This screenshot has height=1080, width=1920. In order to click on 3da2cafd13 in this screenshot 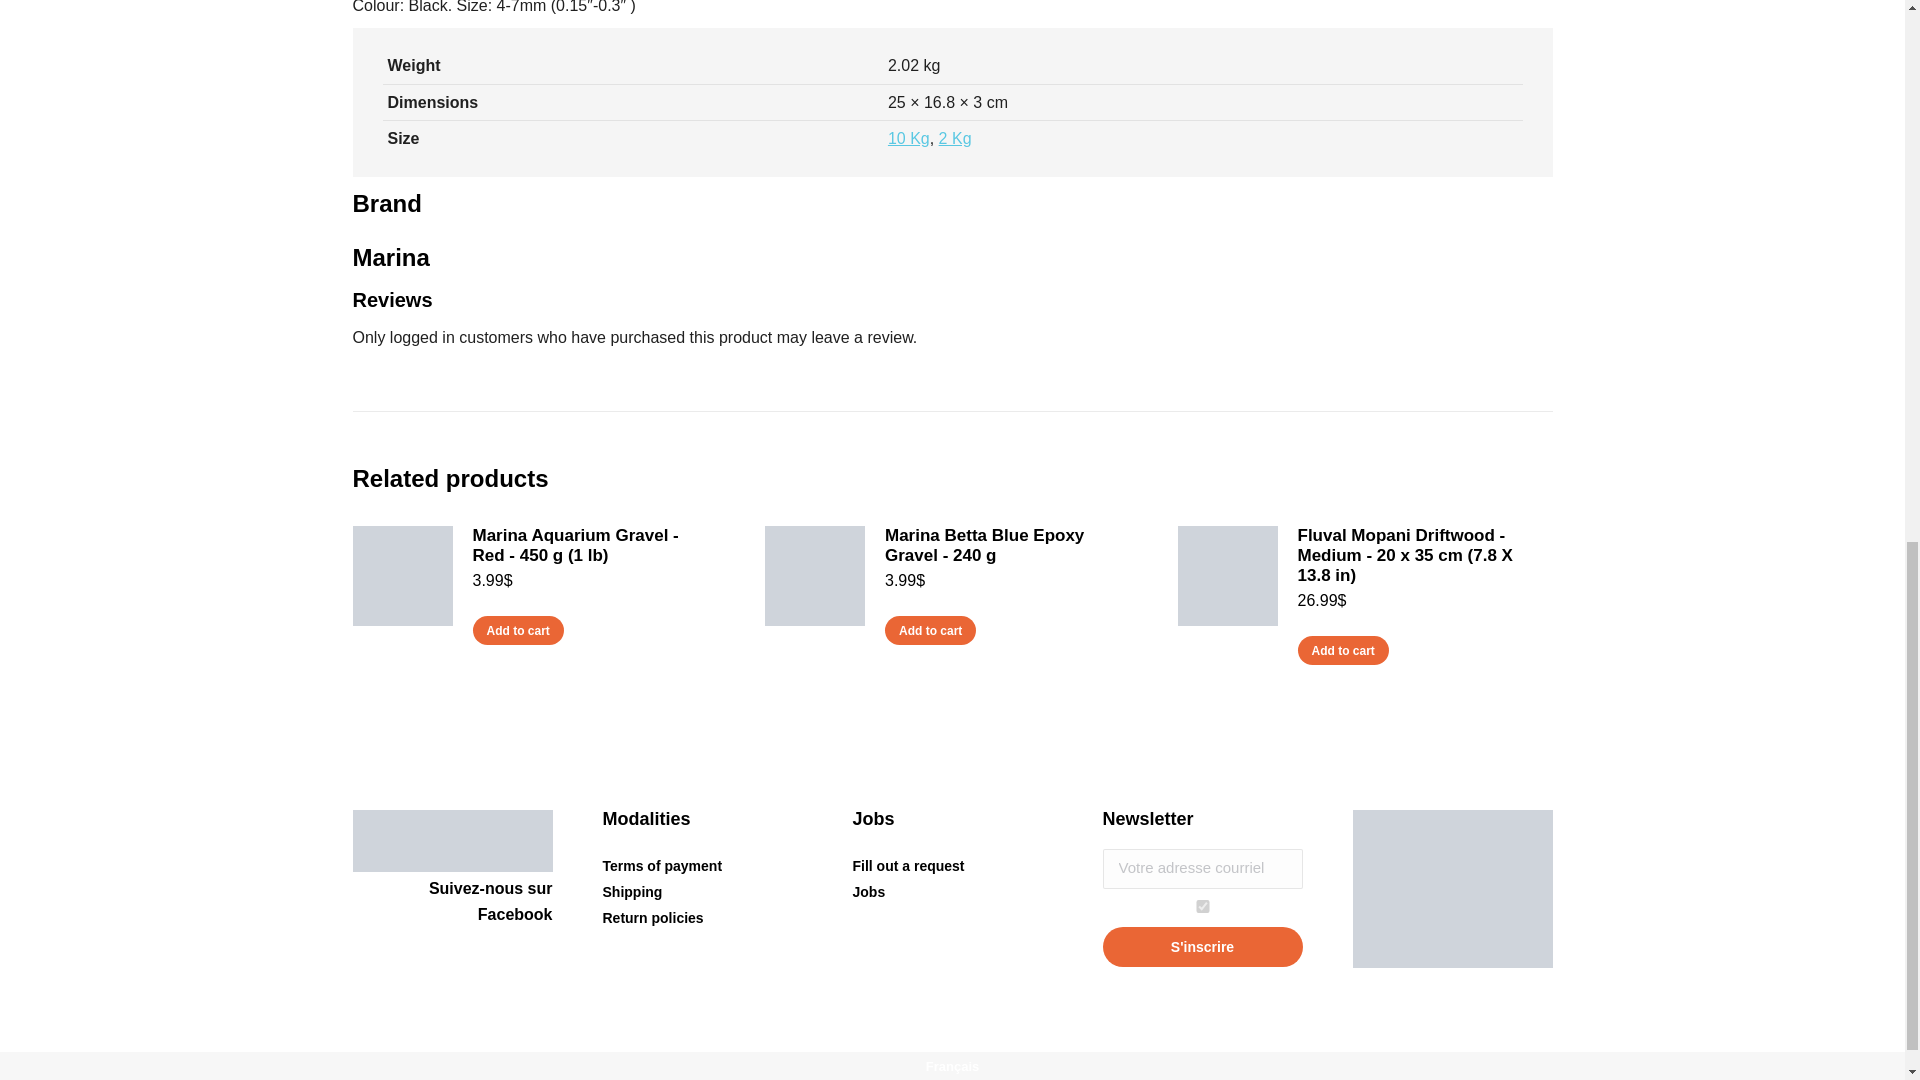, I will do `click(1202, 906)`.